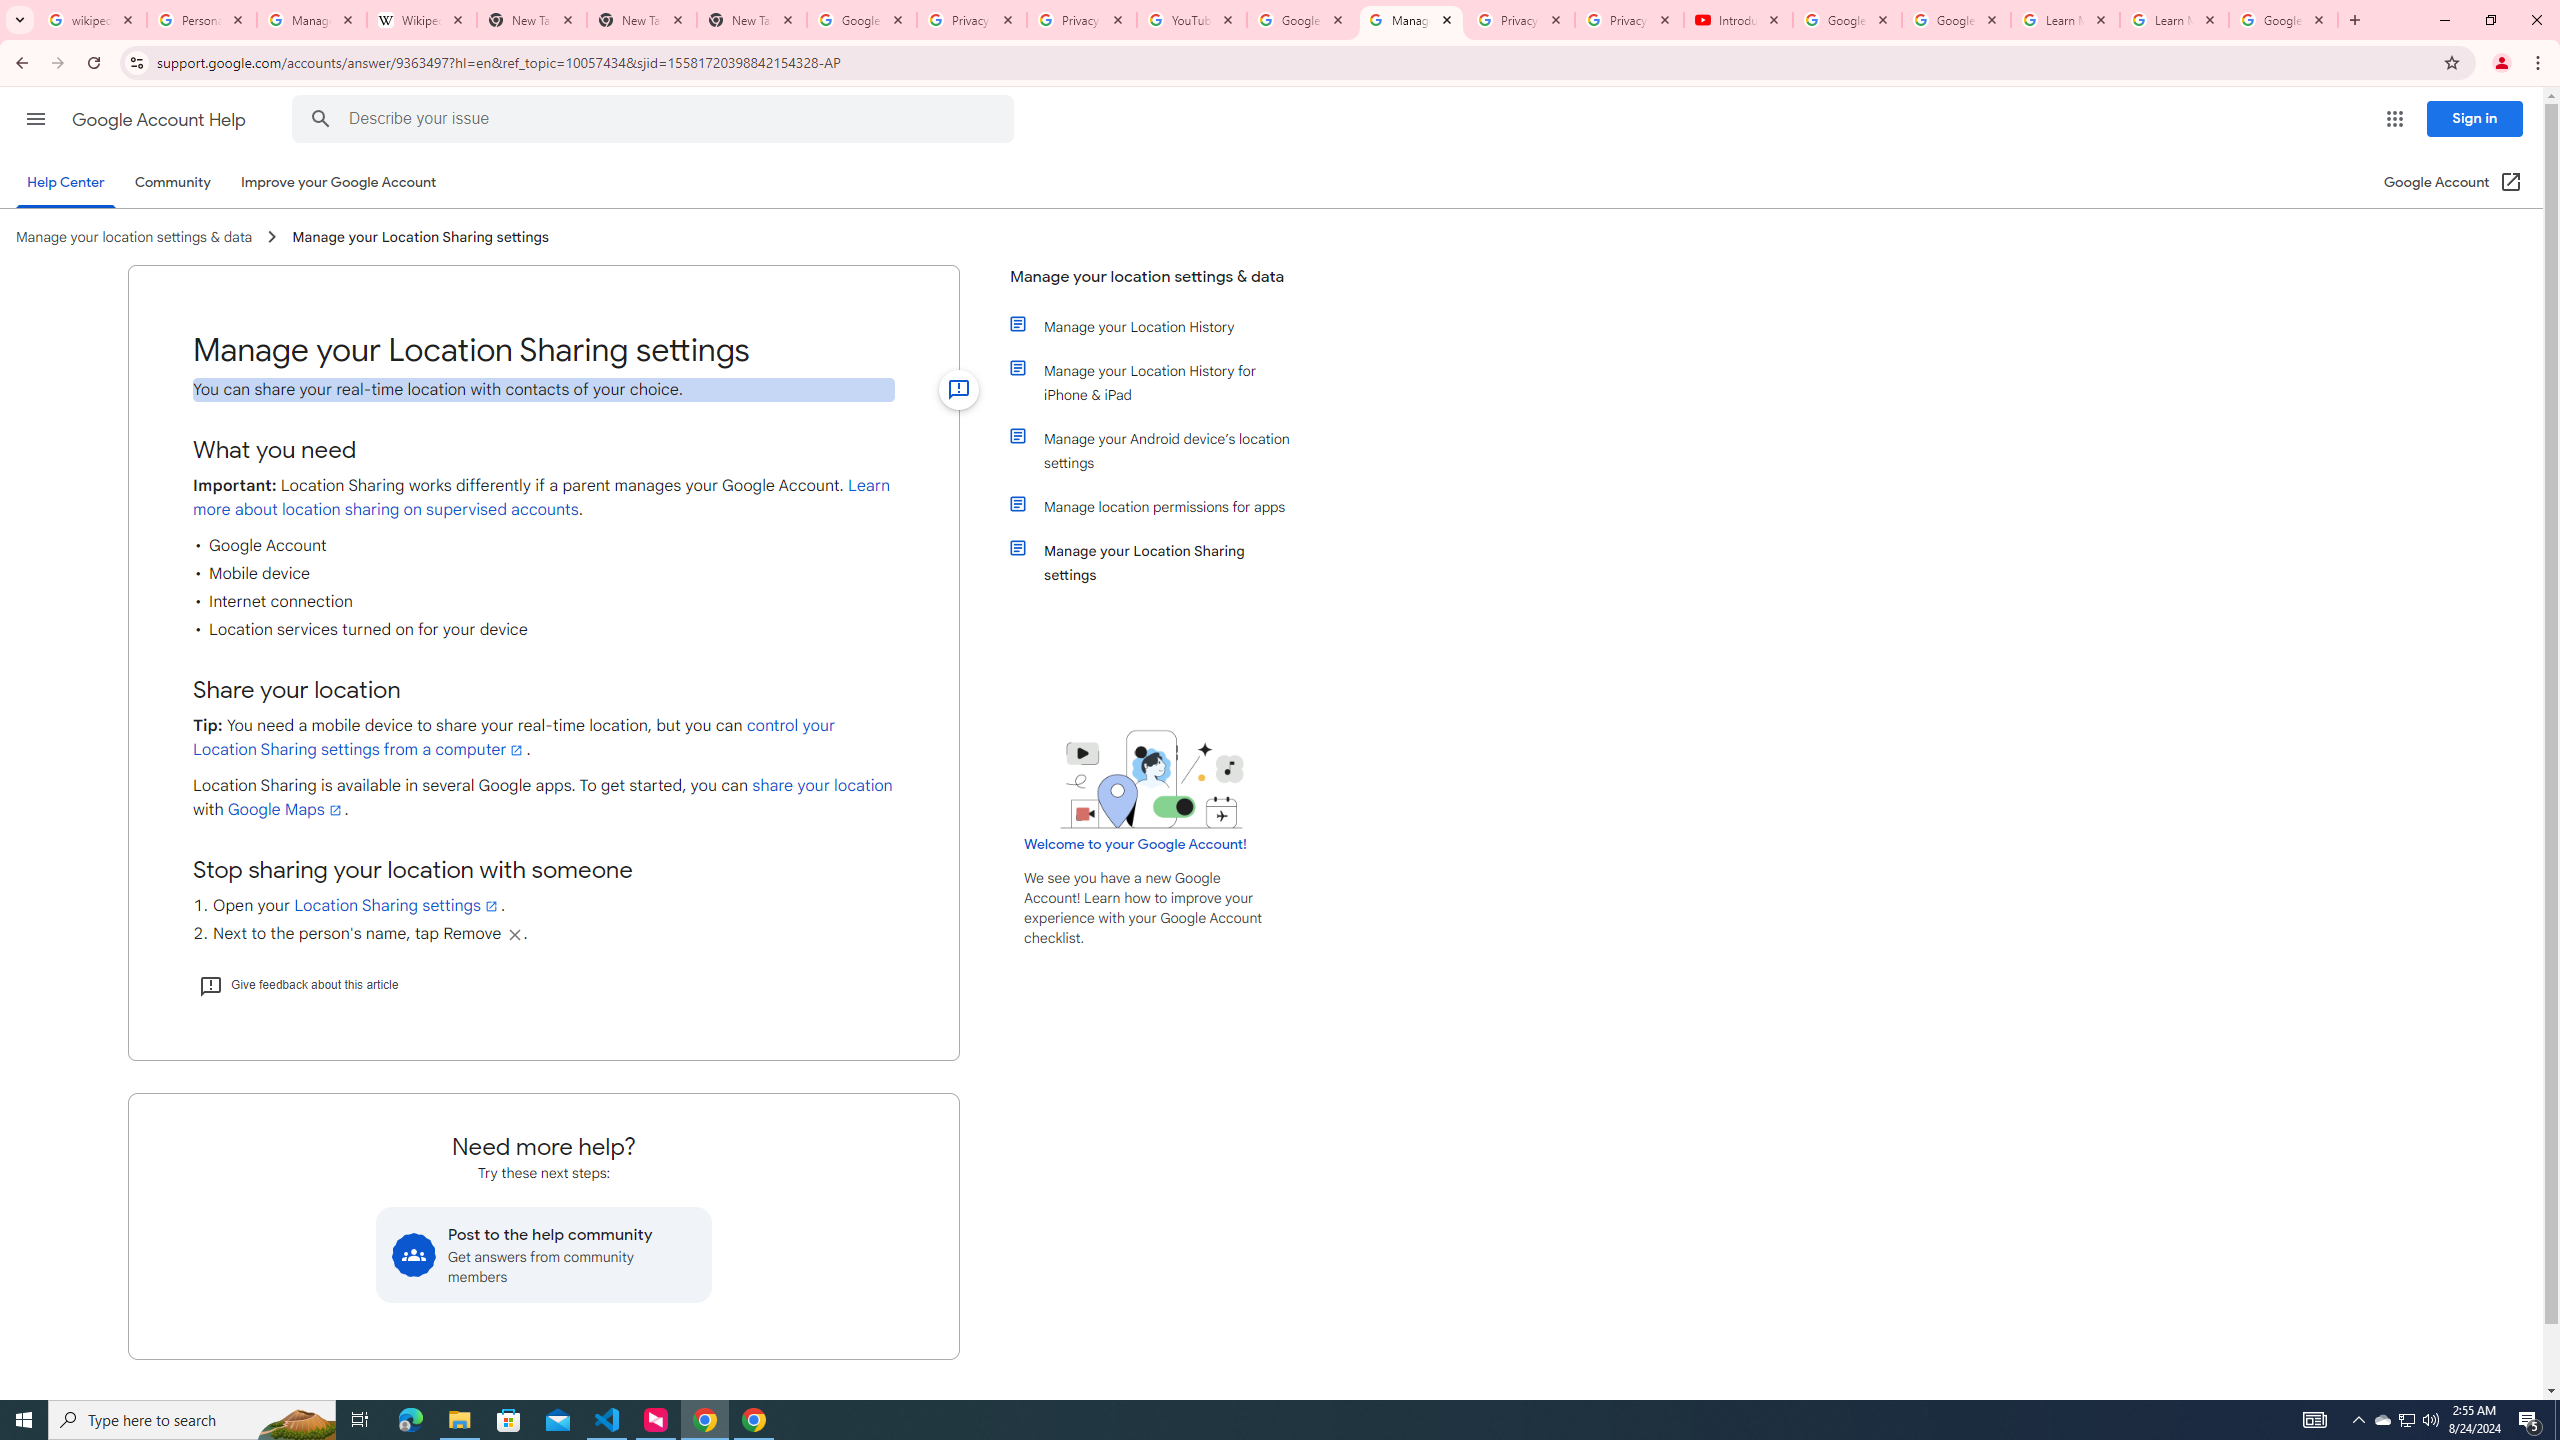  I want to click on Manage your Location Sharing settings, so click(1163, 562).